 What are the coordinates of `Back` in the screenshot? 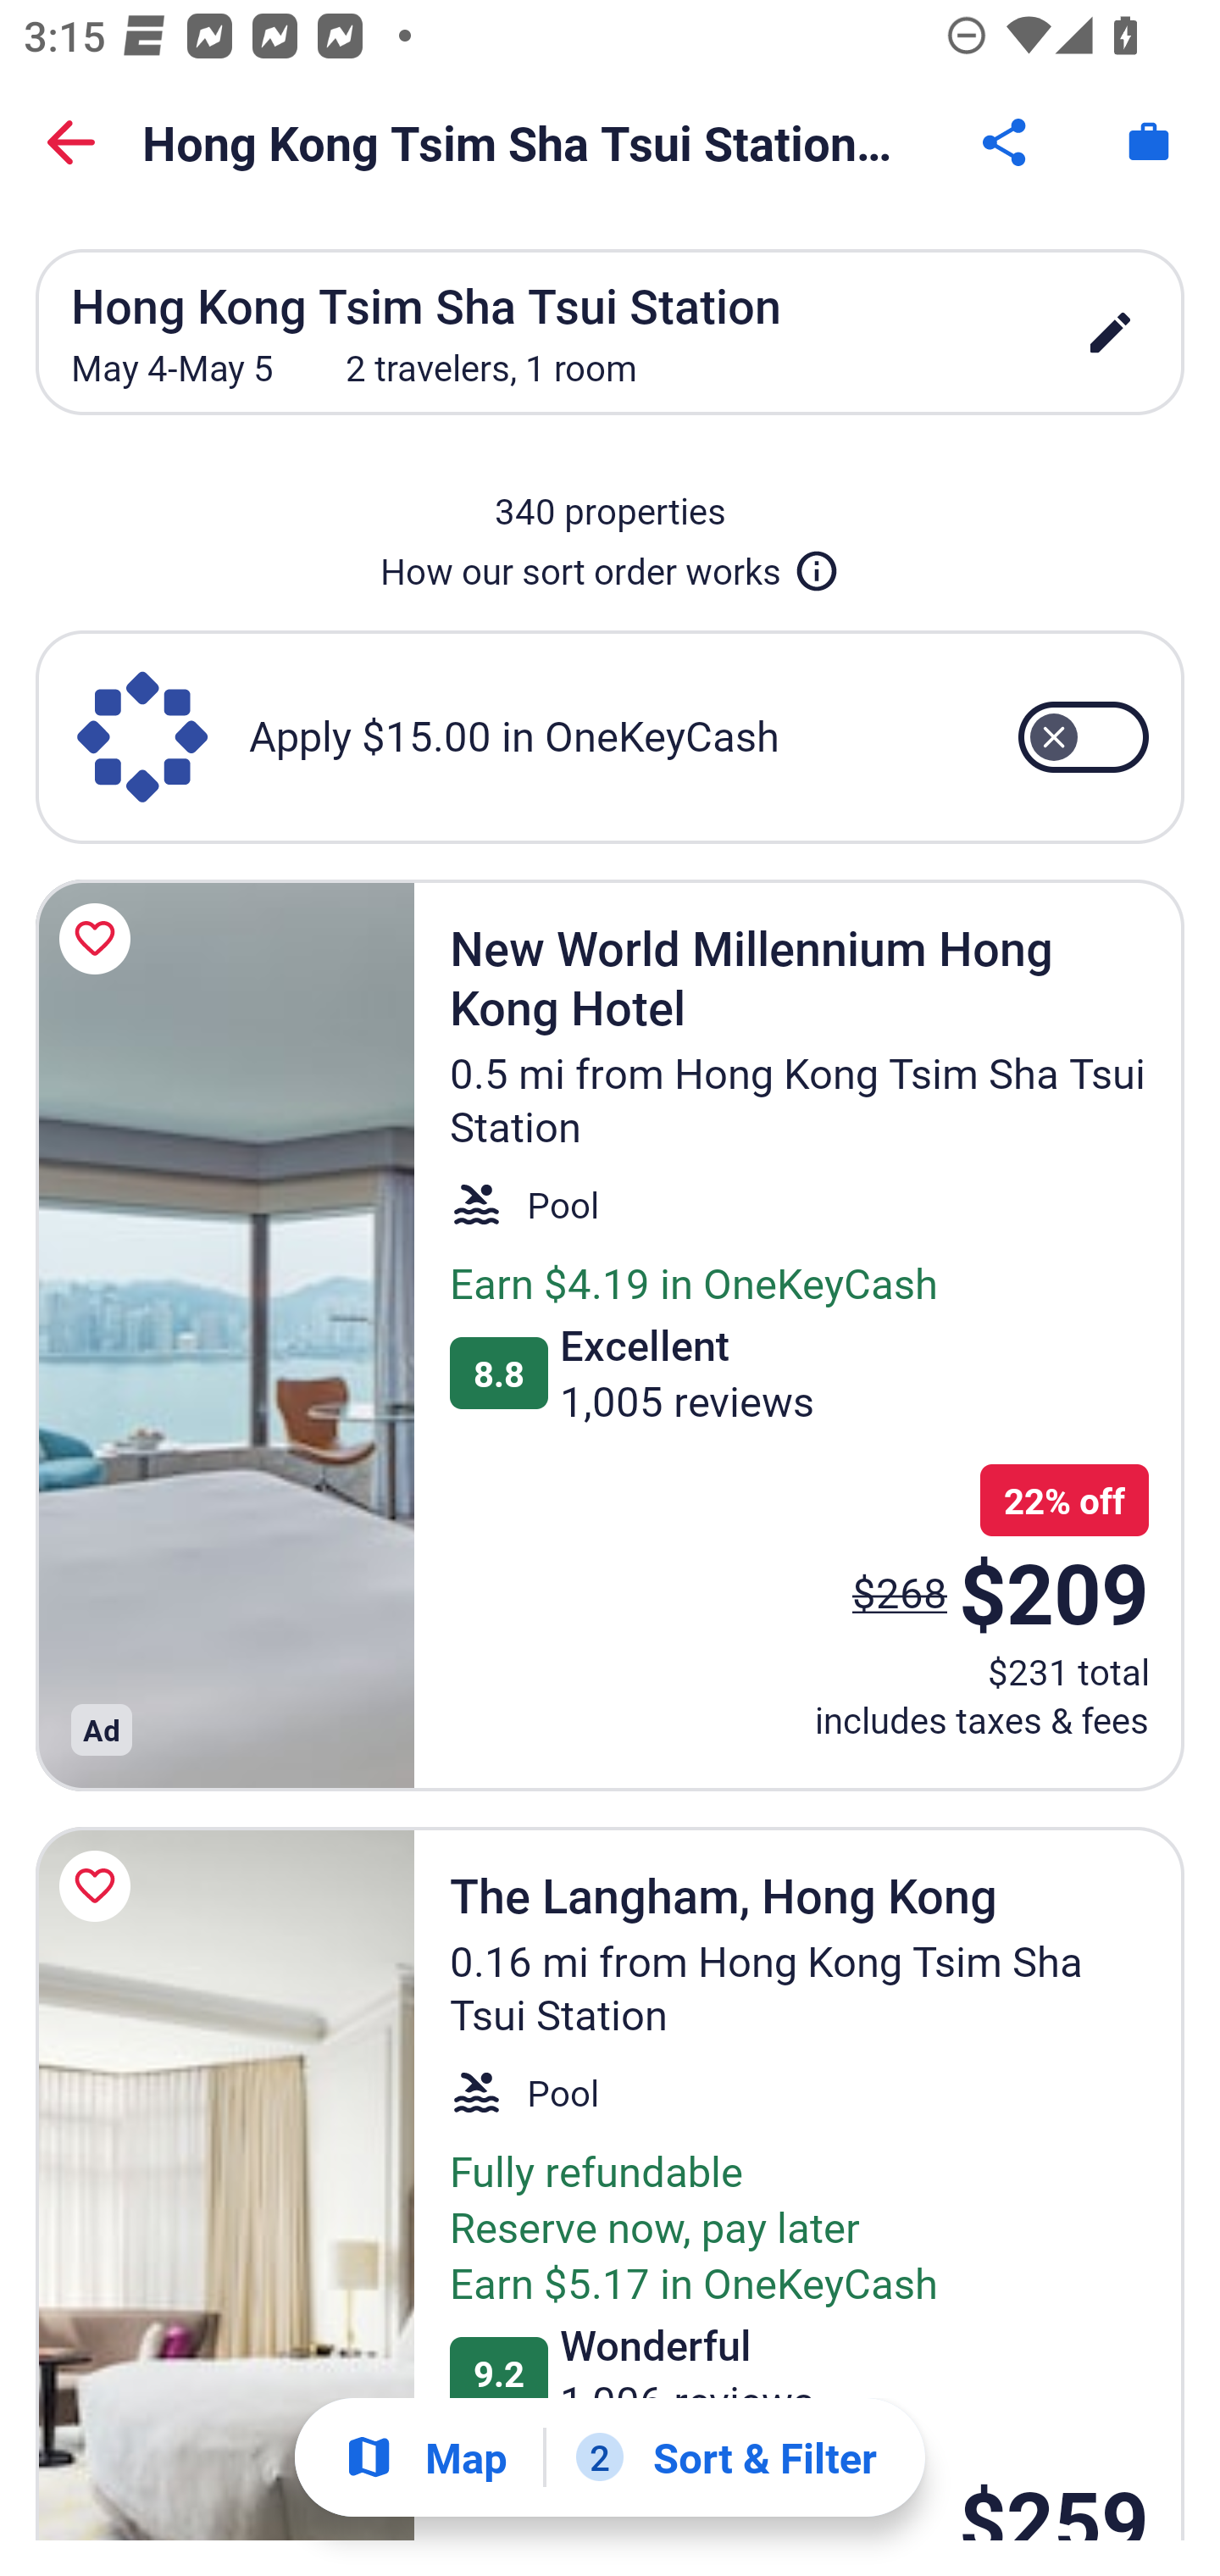 It's located at (71, 142).